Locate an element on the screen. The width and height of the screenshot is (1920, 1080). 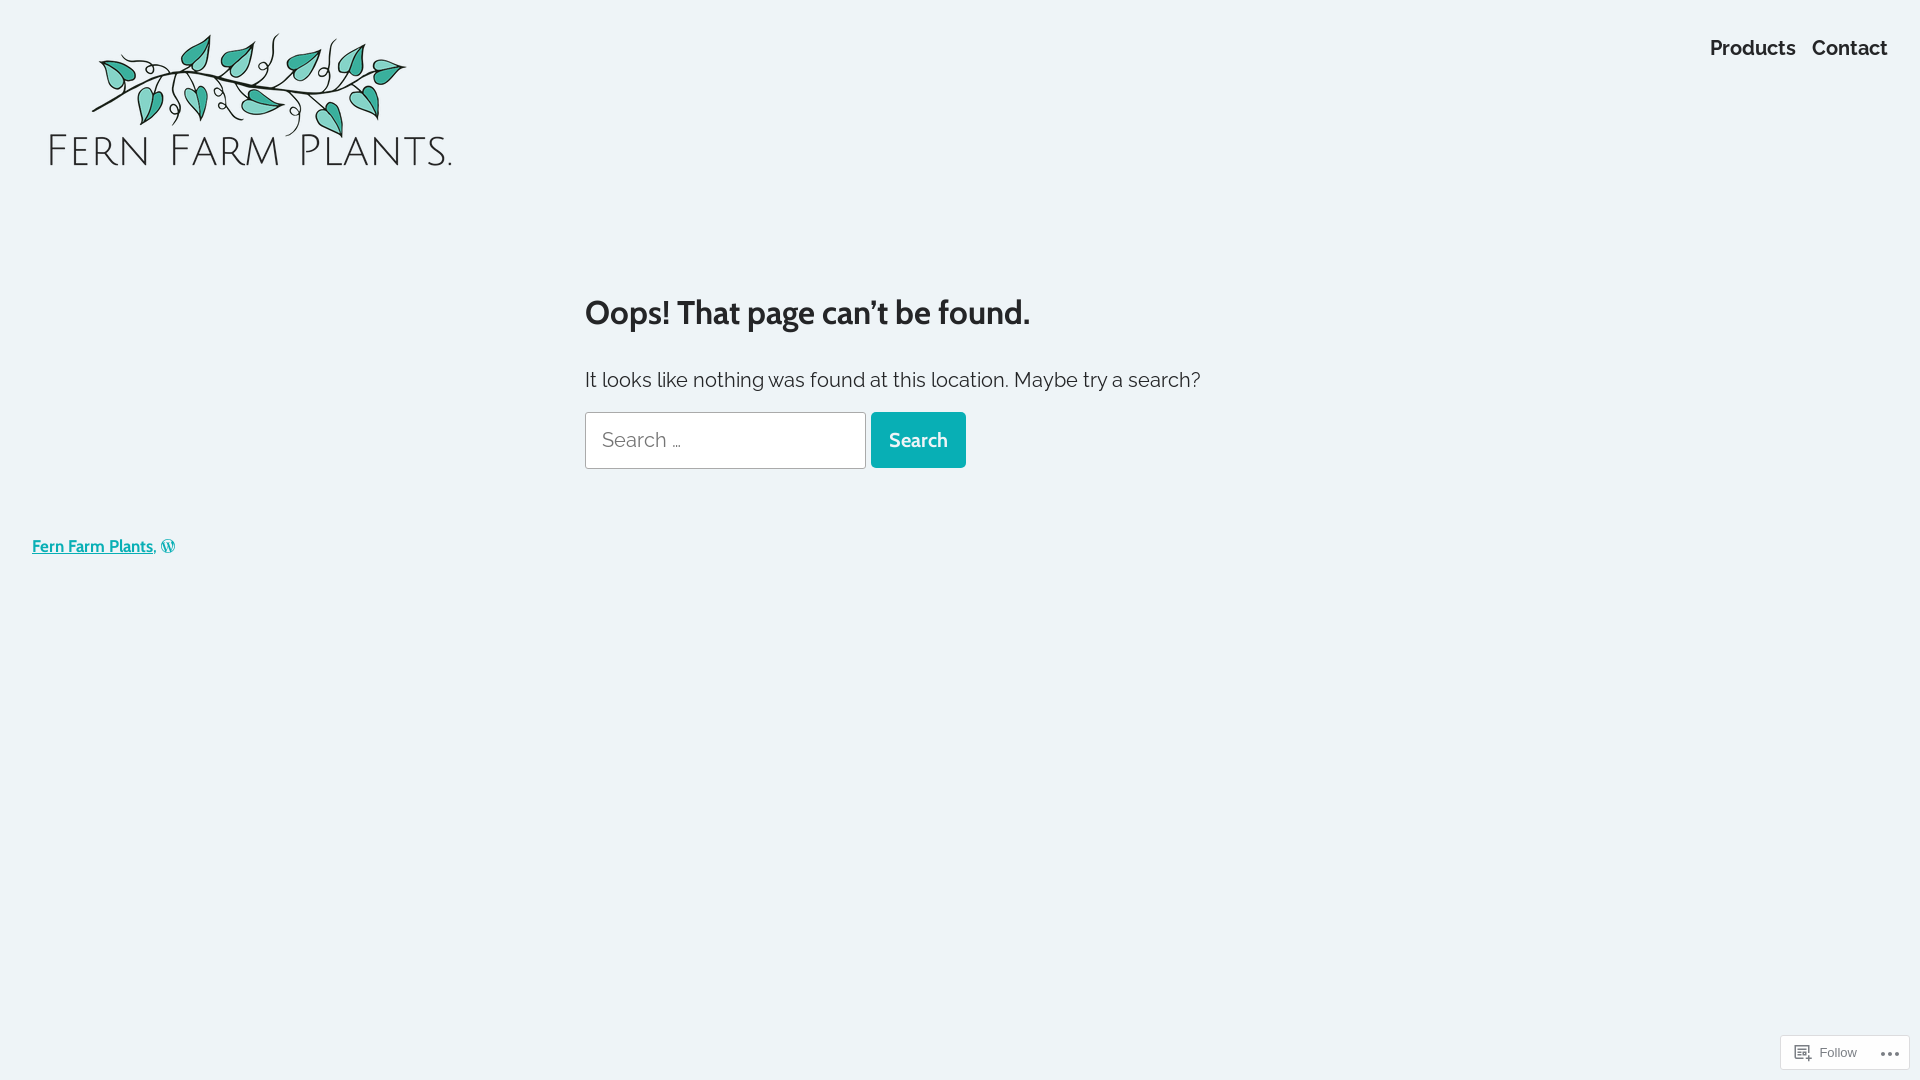
Fern Farm Plants is located at coordinates (118, 213).